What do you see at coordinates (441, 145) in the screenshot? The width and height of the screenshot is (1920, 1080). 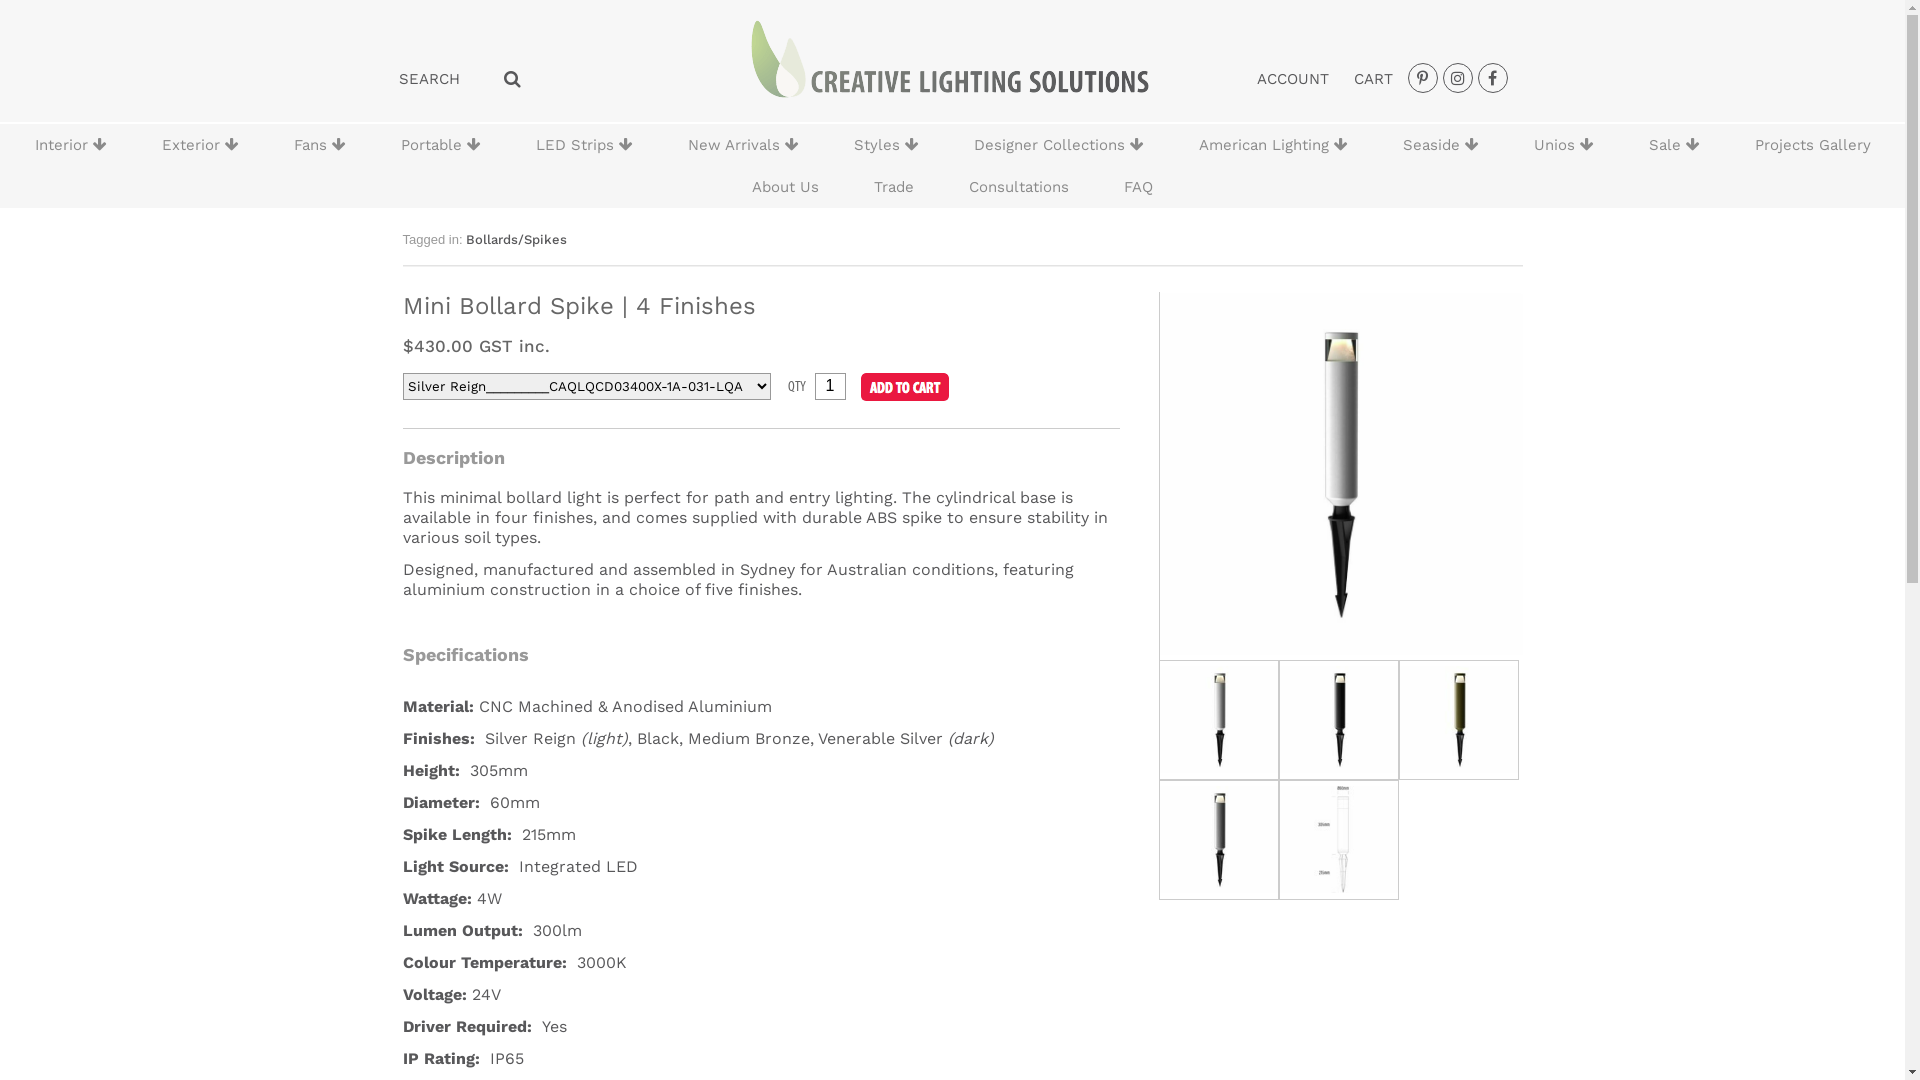 I see `Portable` at bounding box center [441, 145].